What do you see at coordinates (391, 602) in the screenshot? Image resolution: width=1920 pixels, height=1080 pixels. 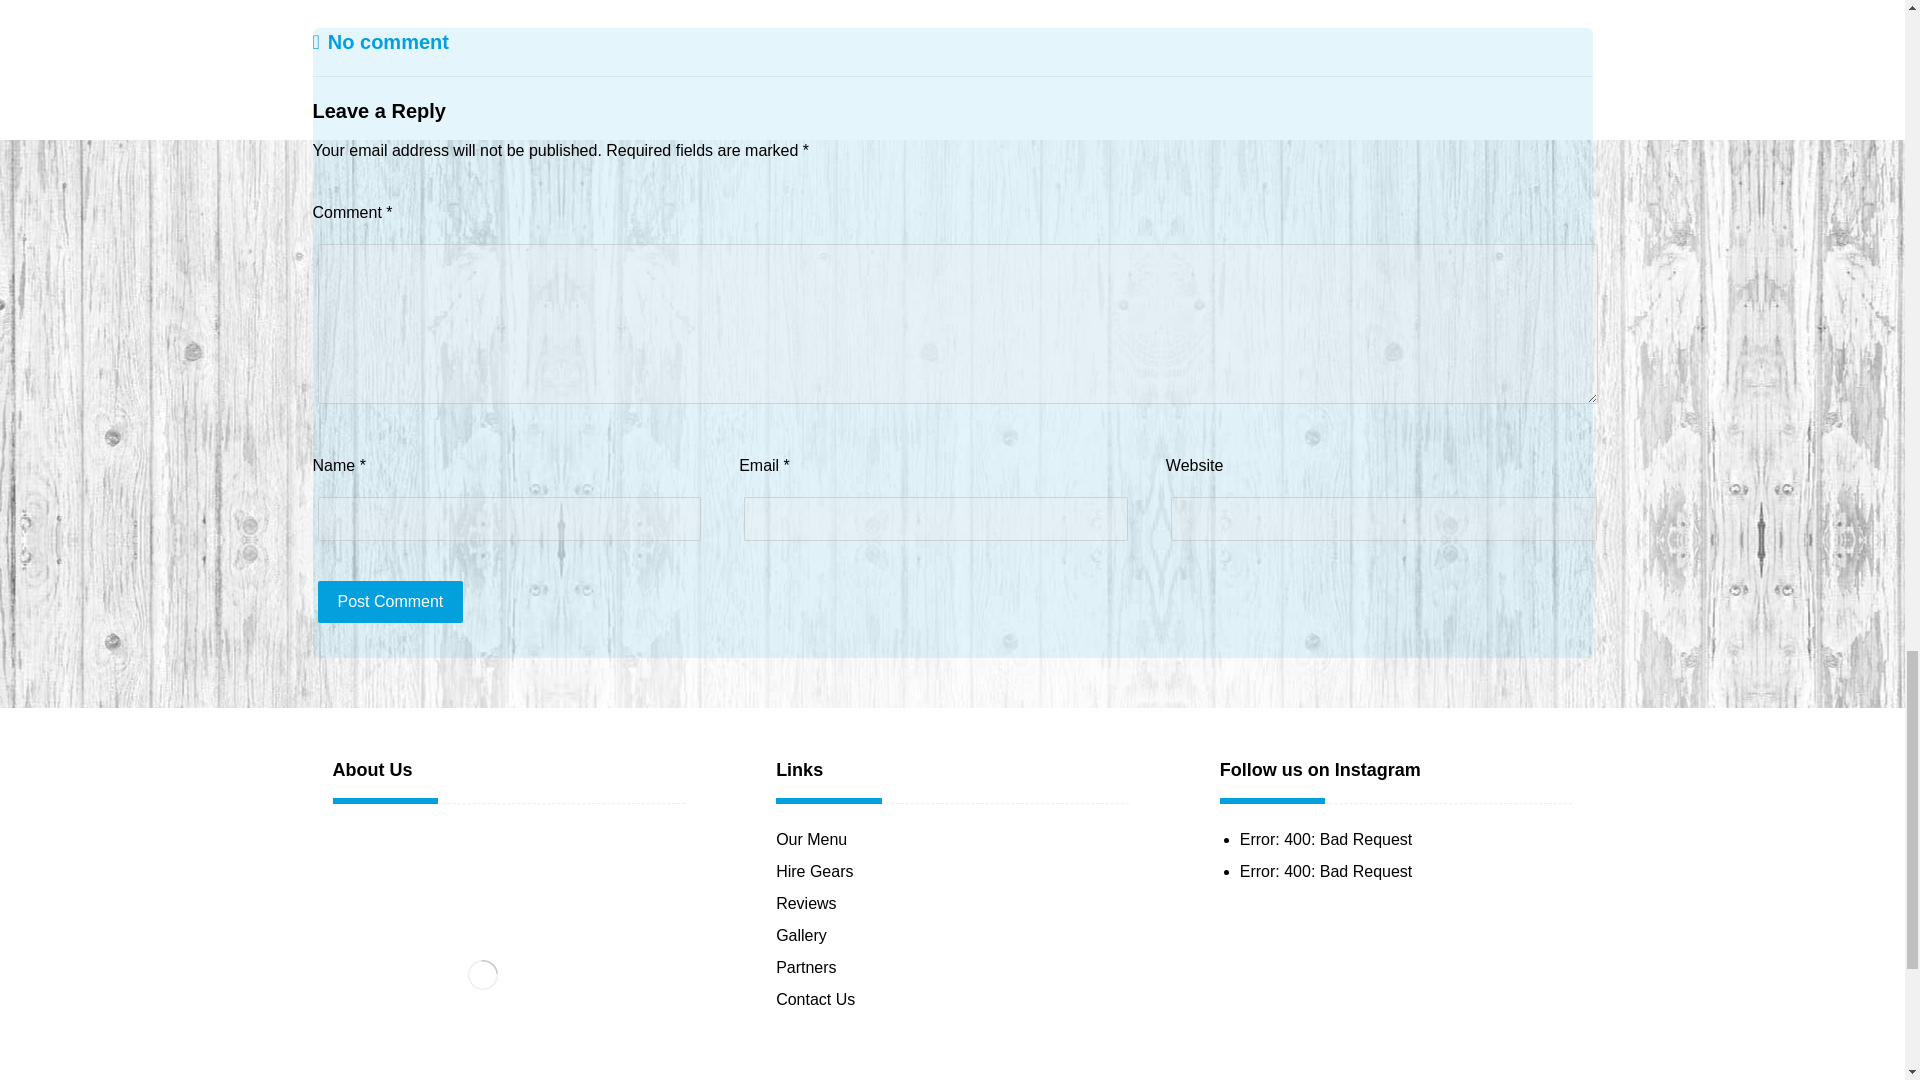 I see `Post Comment` at bounding box center [391, 602].